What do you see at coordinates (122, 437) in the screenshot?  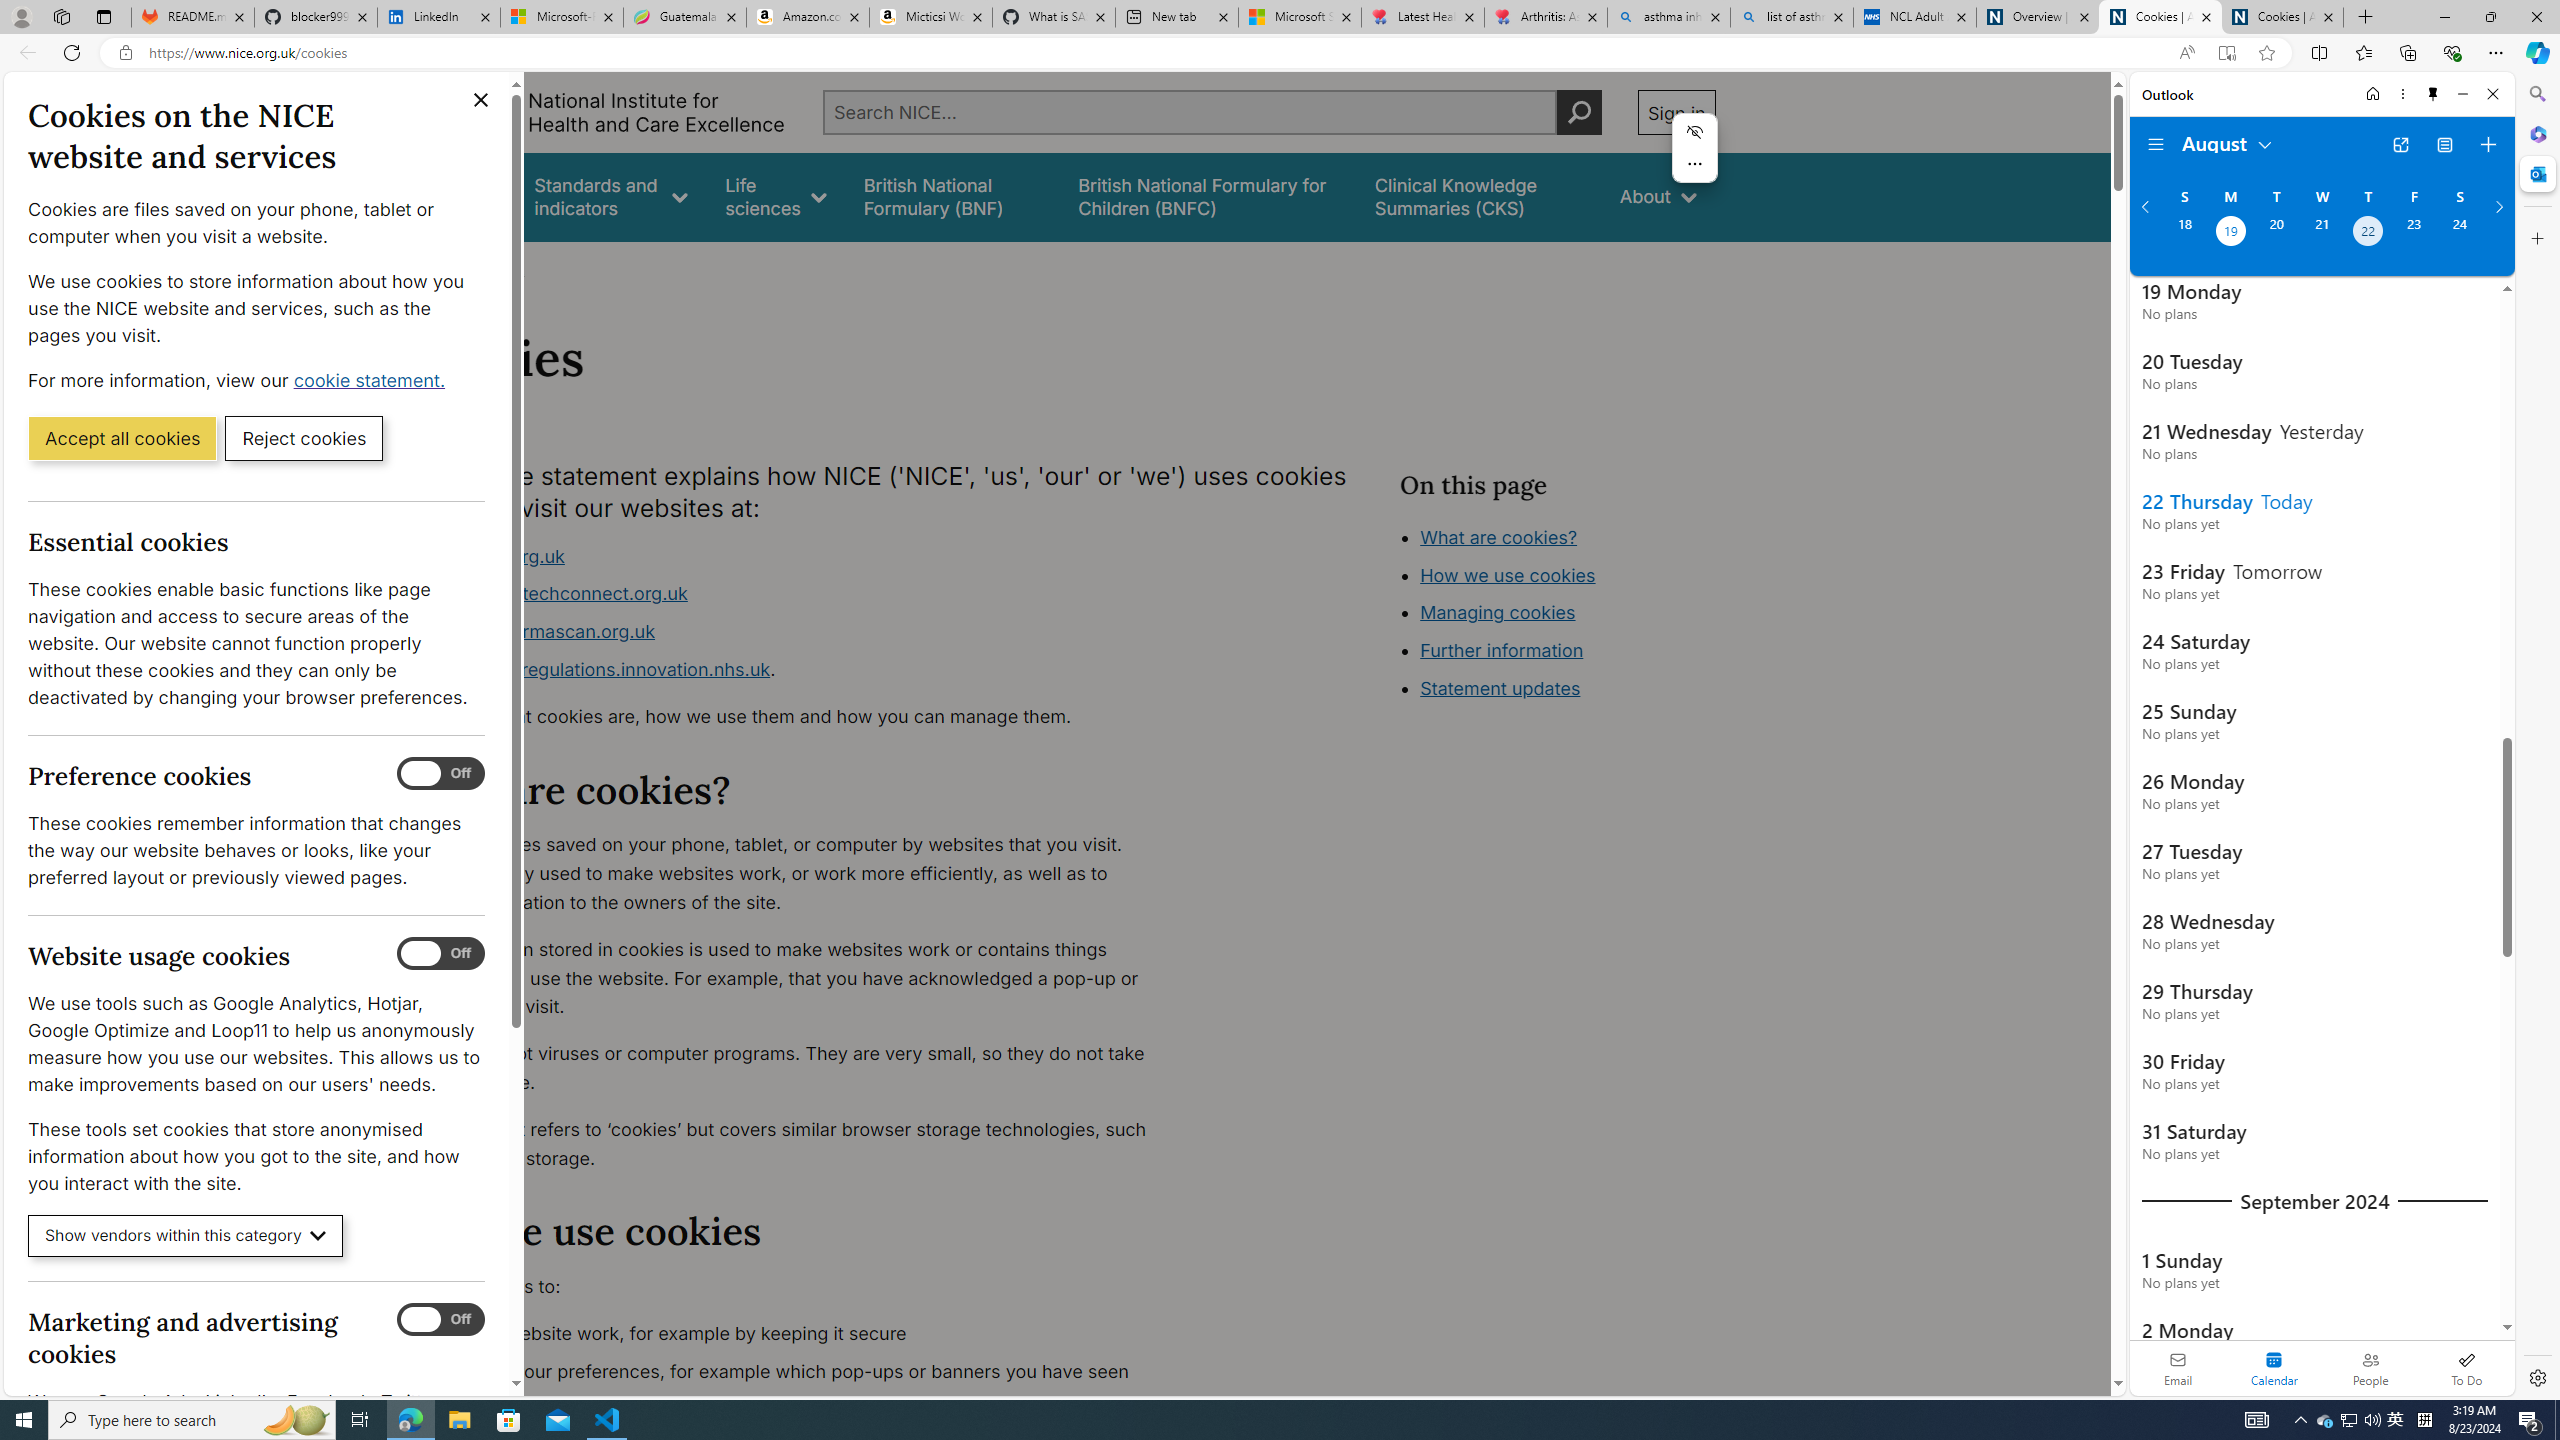 I see `Accept all cookies` at bounding box center [122, 437].